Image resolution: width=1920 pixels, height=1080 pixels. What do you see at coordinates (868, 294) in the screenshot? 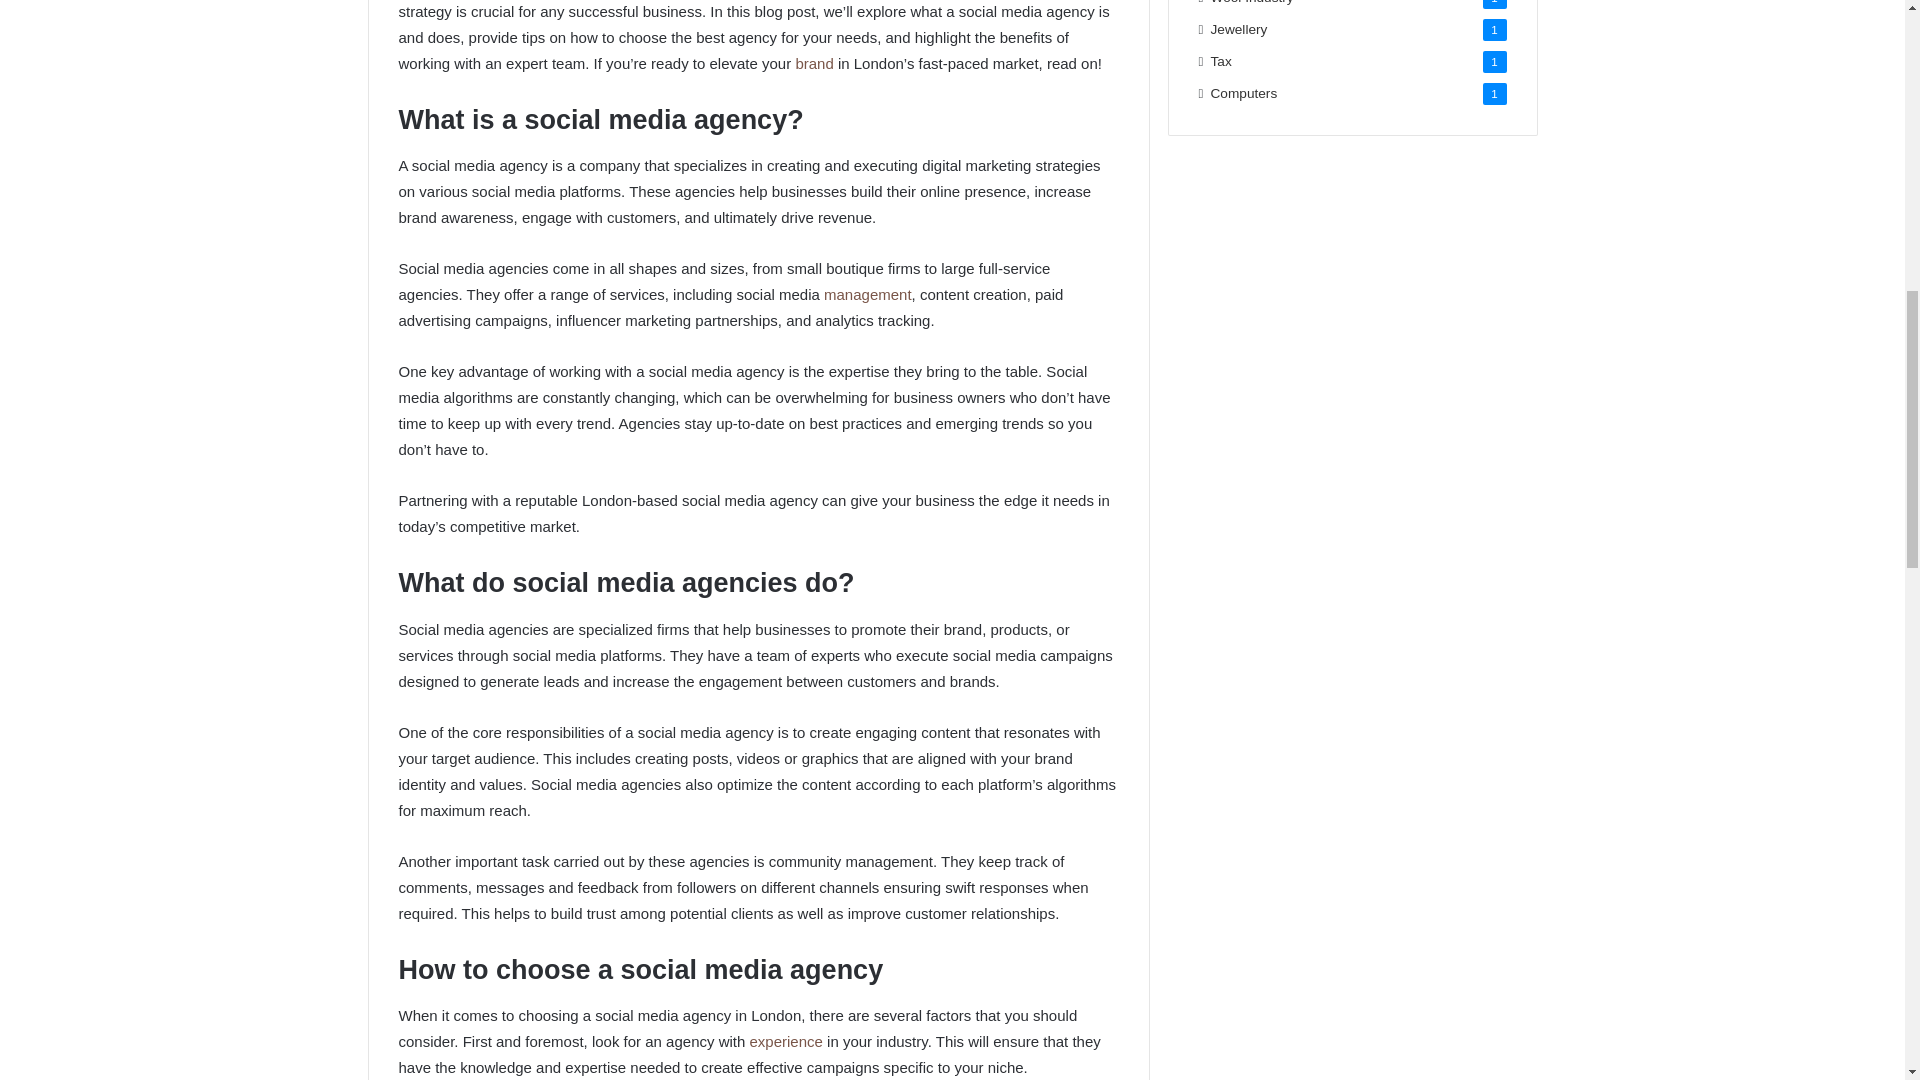
I see `management` at bounding box center [868, 294].